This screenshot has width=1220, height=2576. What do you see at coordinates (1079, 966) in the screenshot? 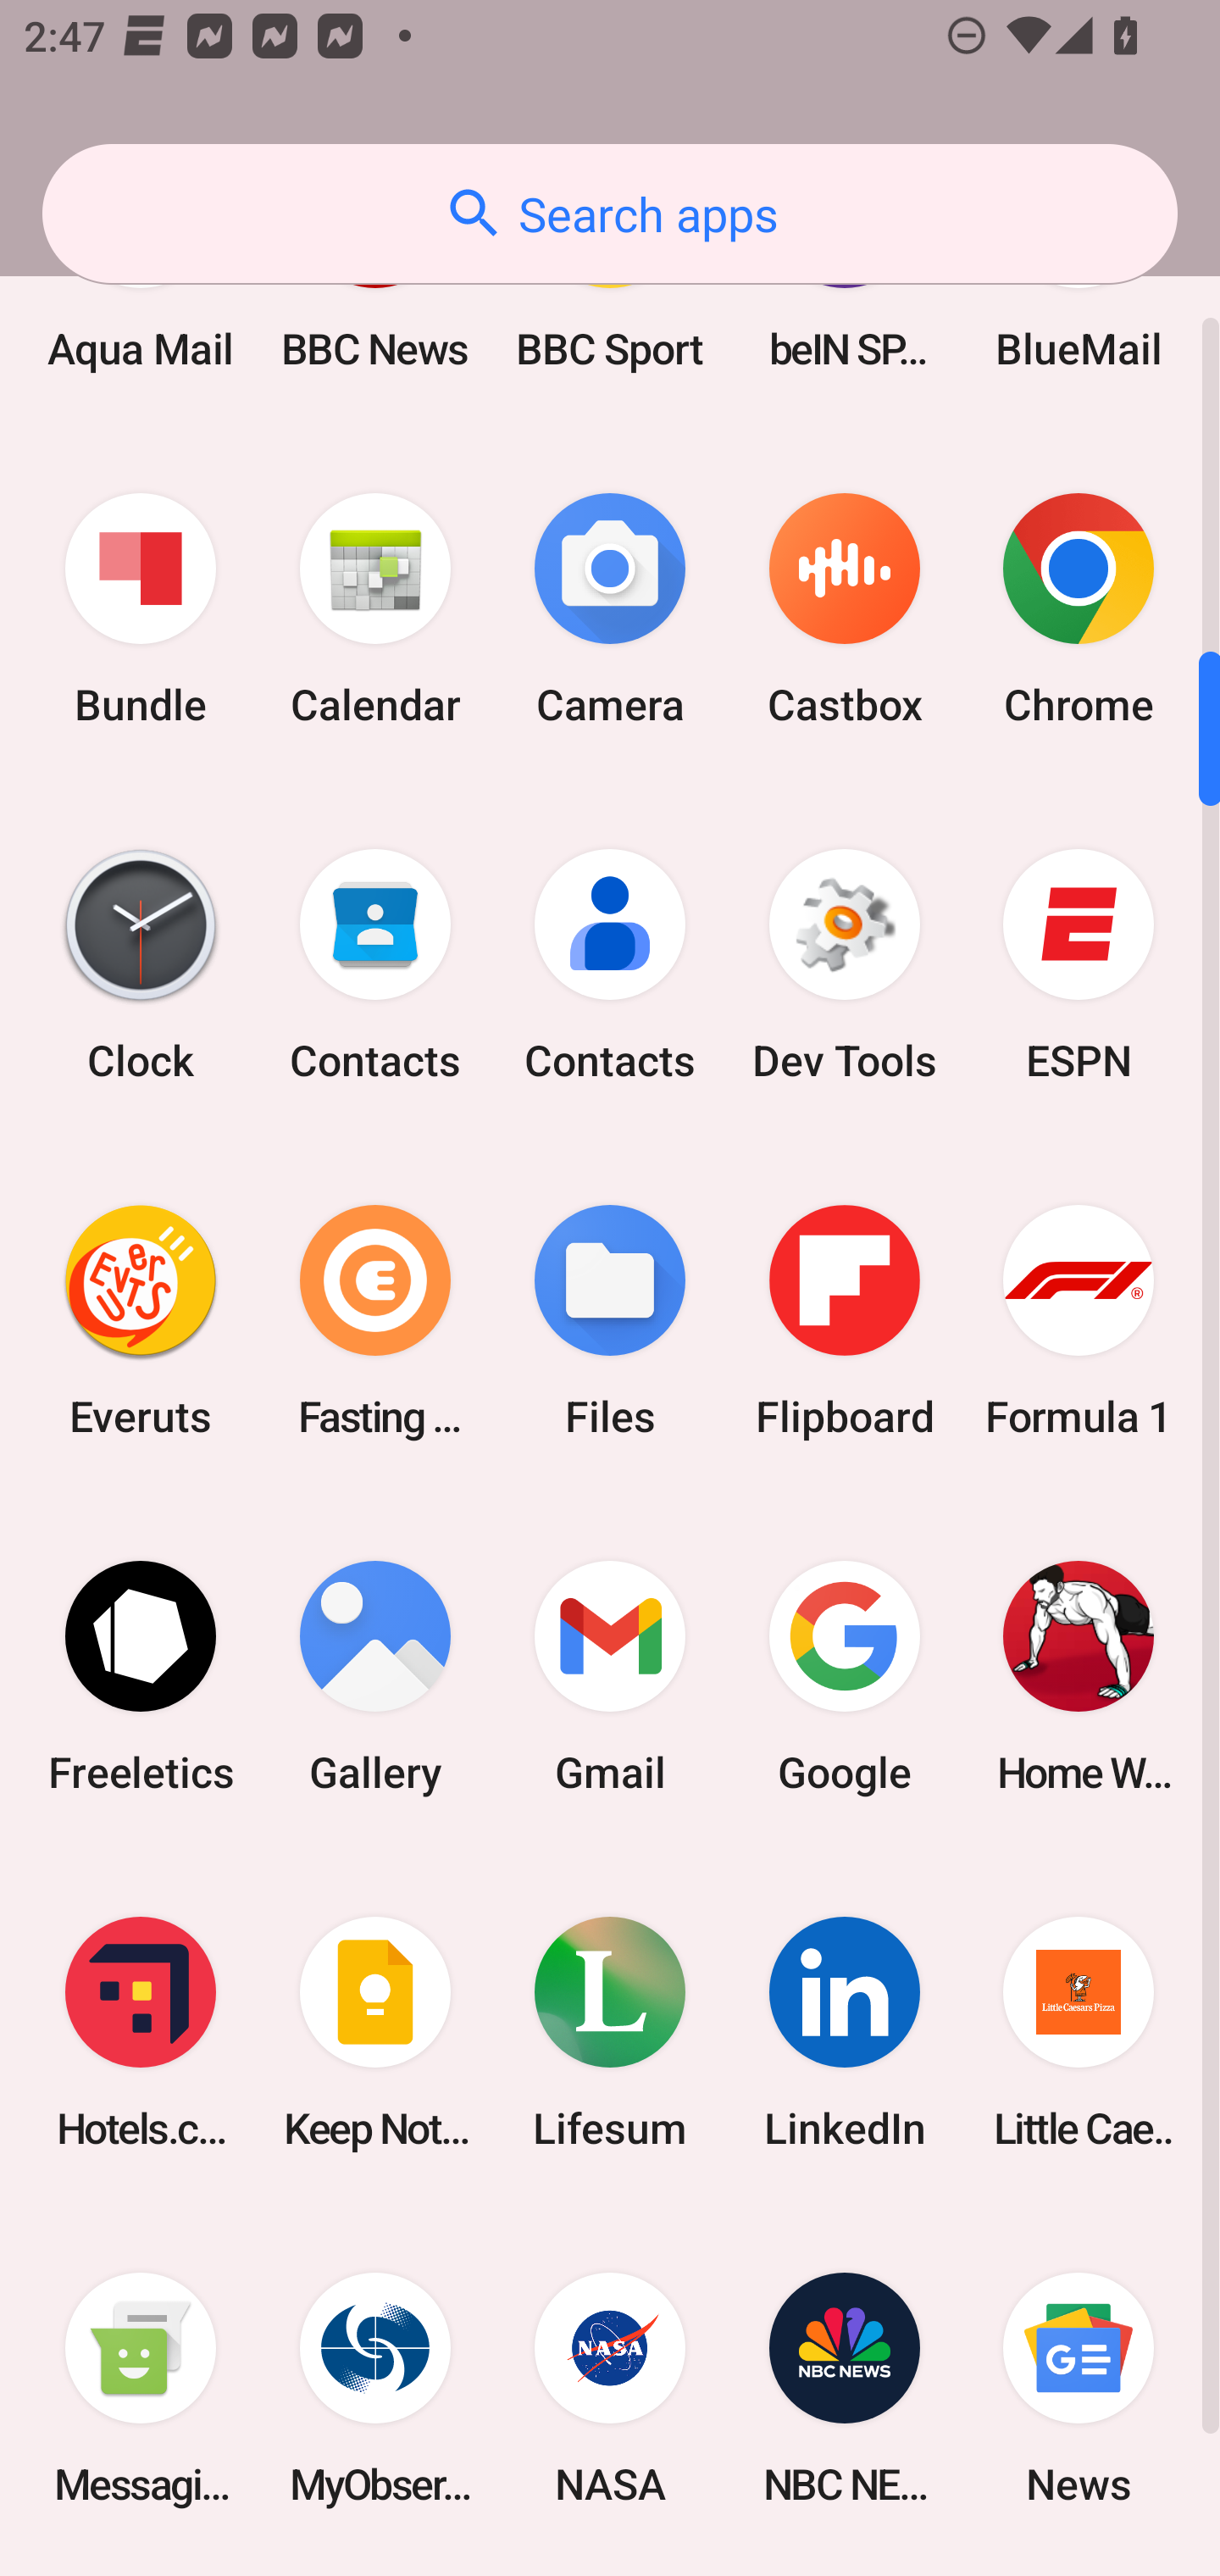
I see `ESPN` at bounding box center [1079, 966].